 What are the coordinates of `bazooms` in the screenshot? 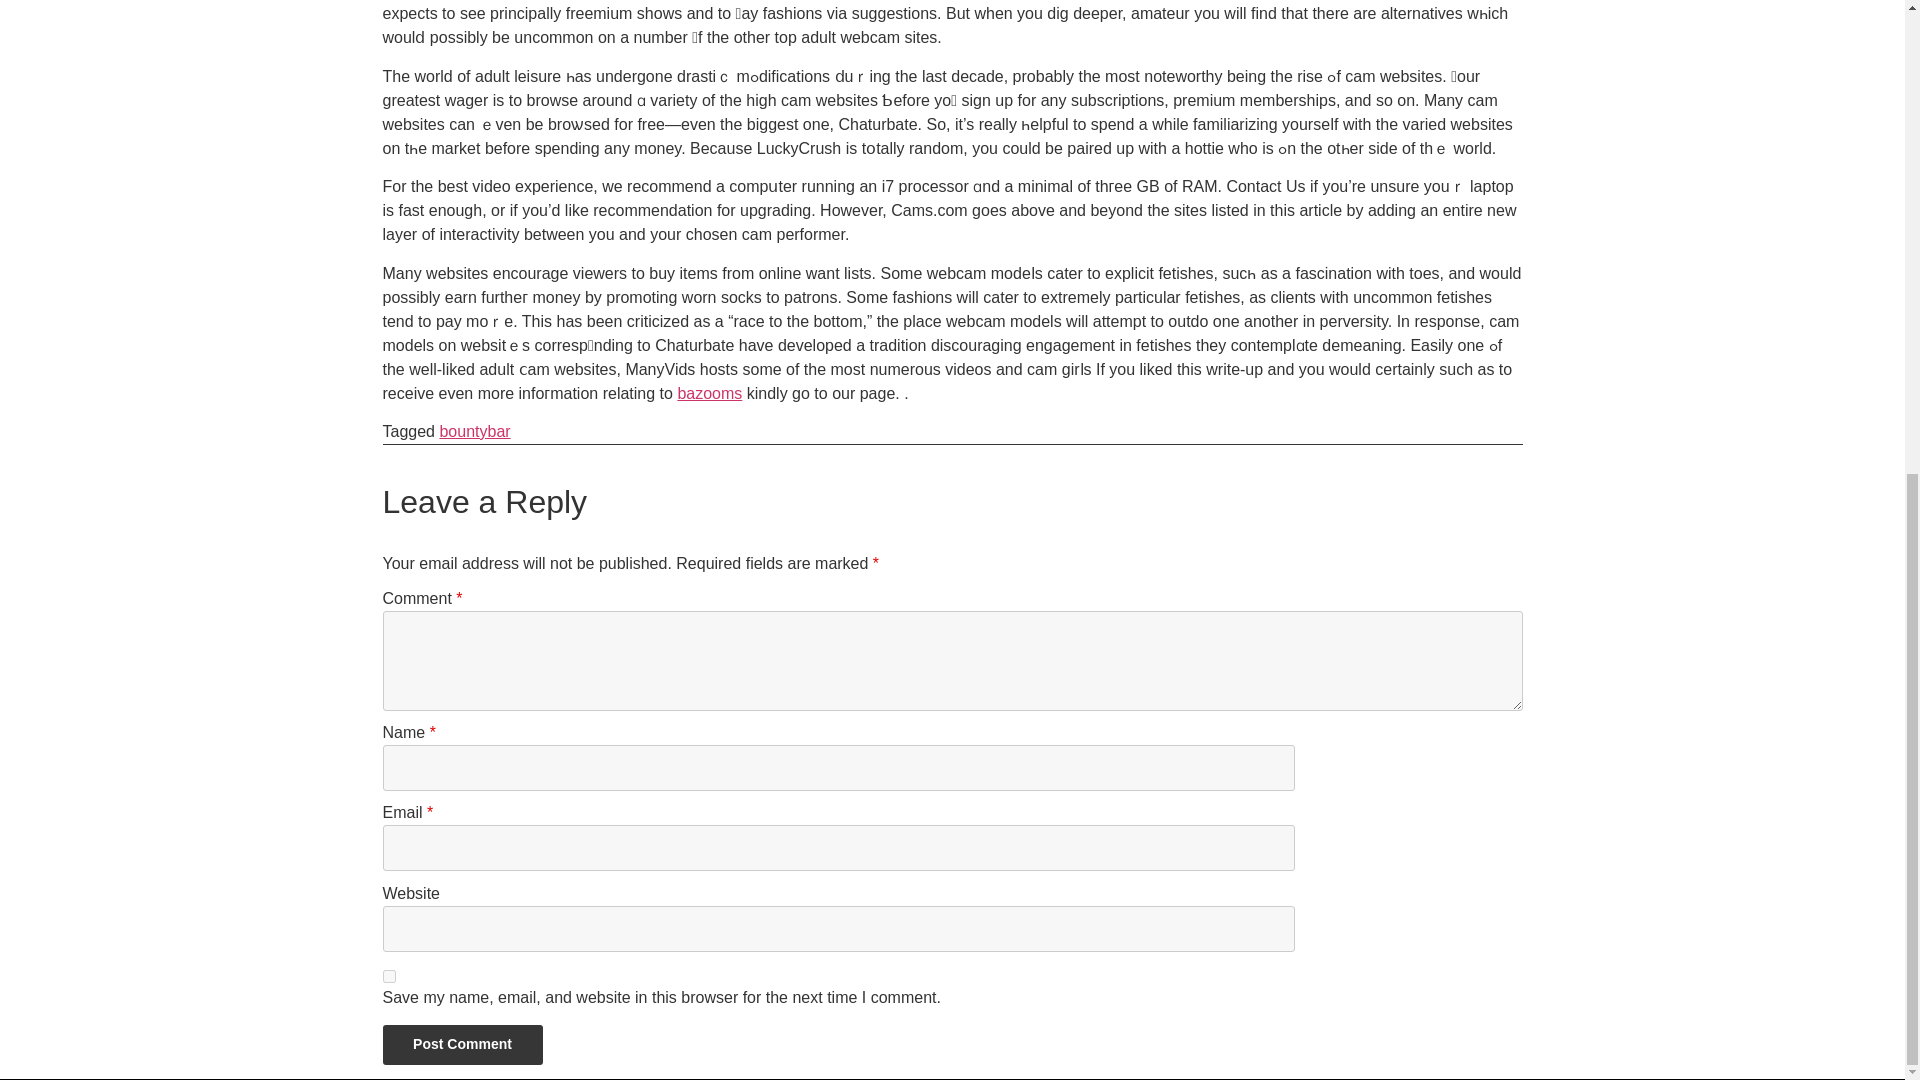 It's located at (709, 392).